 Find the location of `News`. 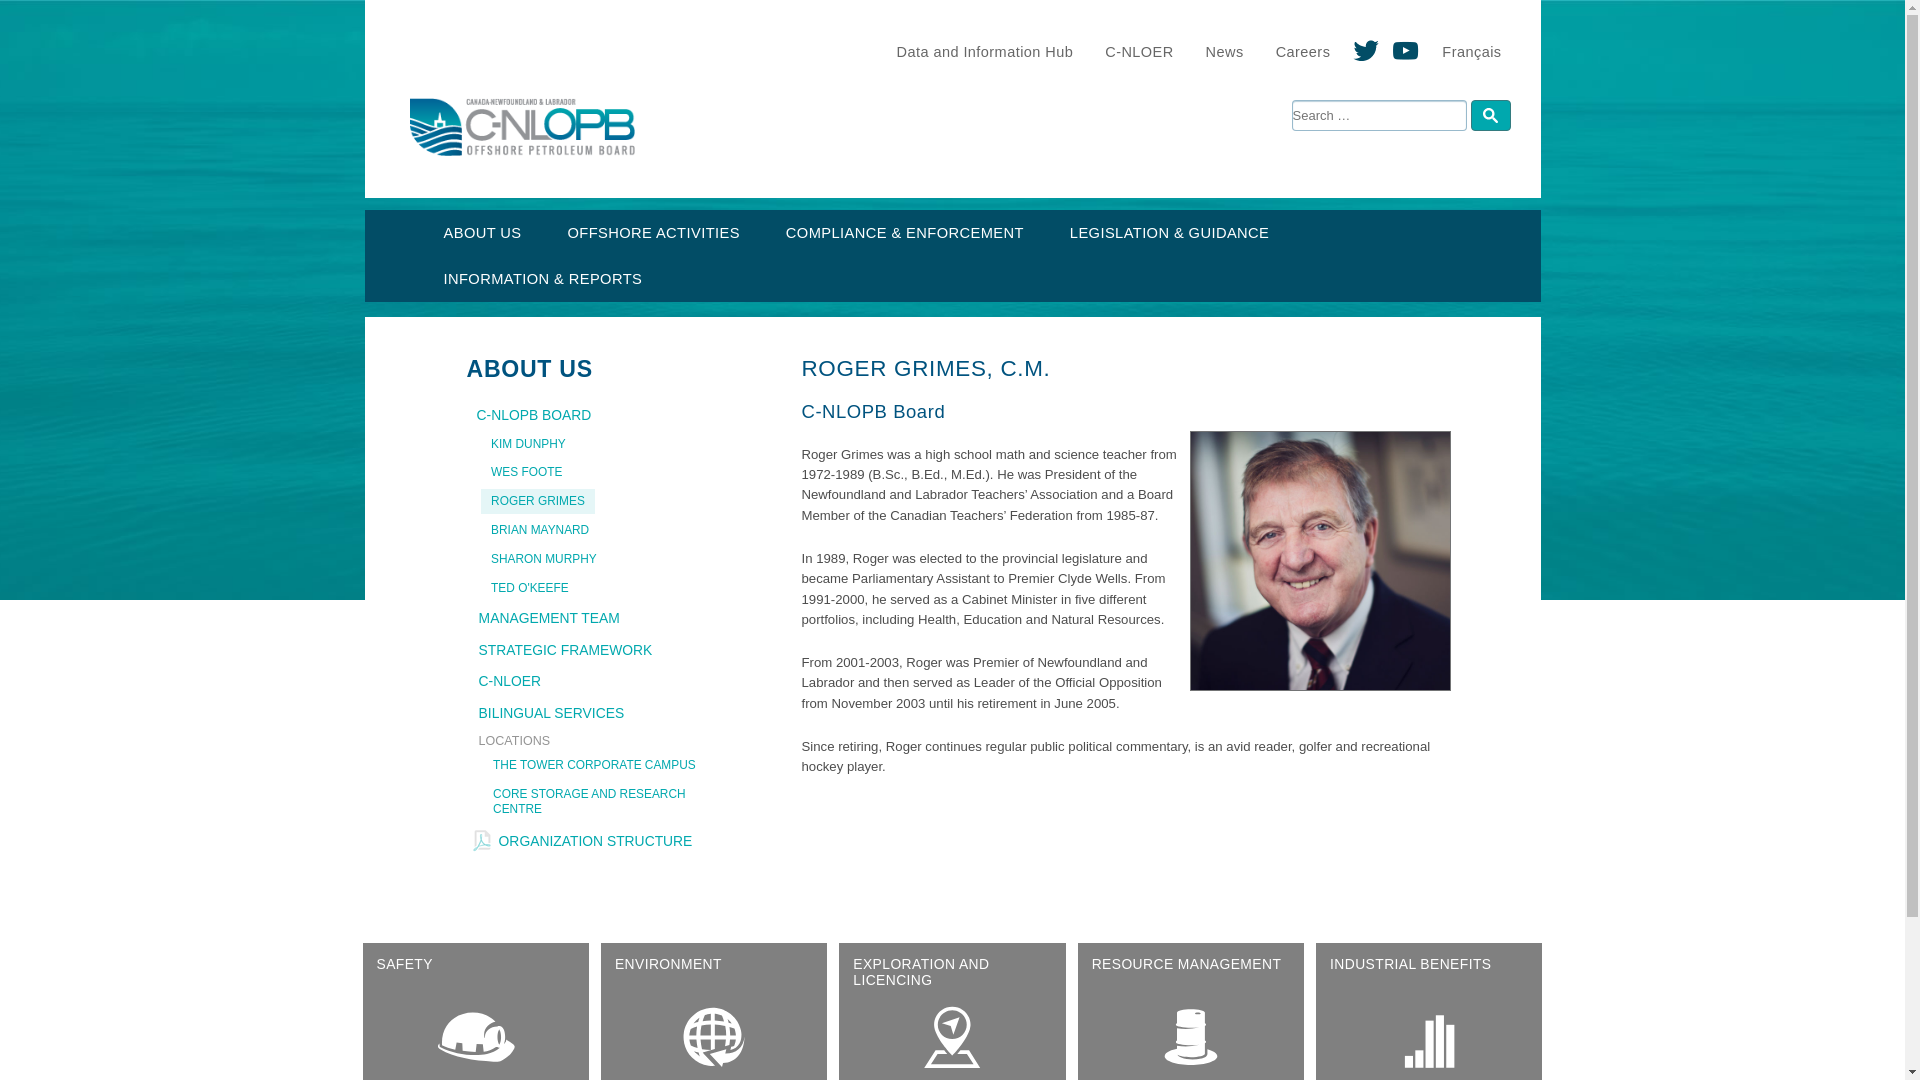

News is located at coordinates (1224, 52).